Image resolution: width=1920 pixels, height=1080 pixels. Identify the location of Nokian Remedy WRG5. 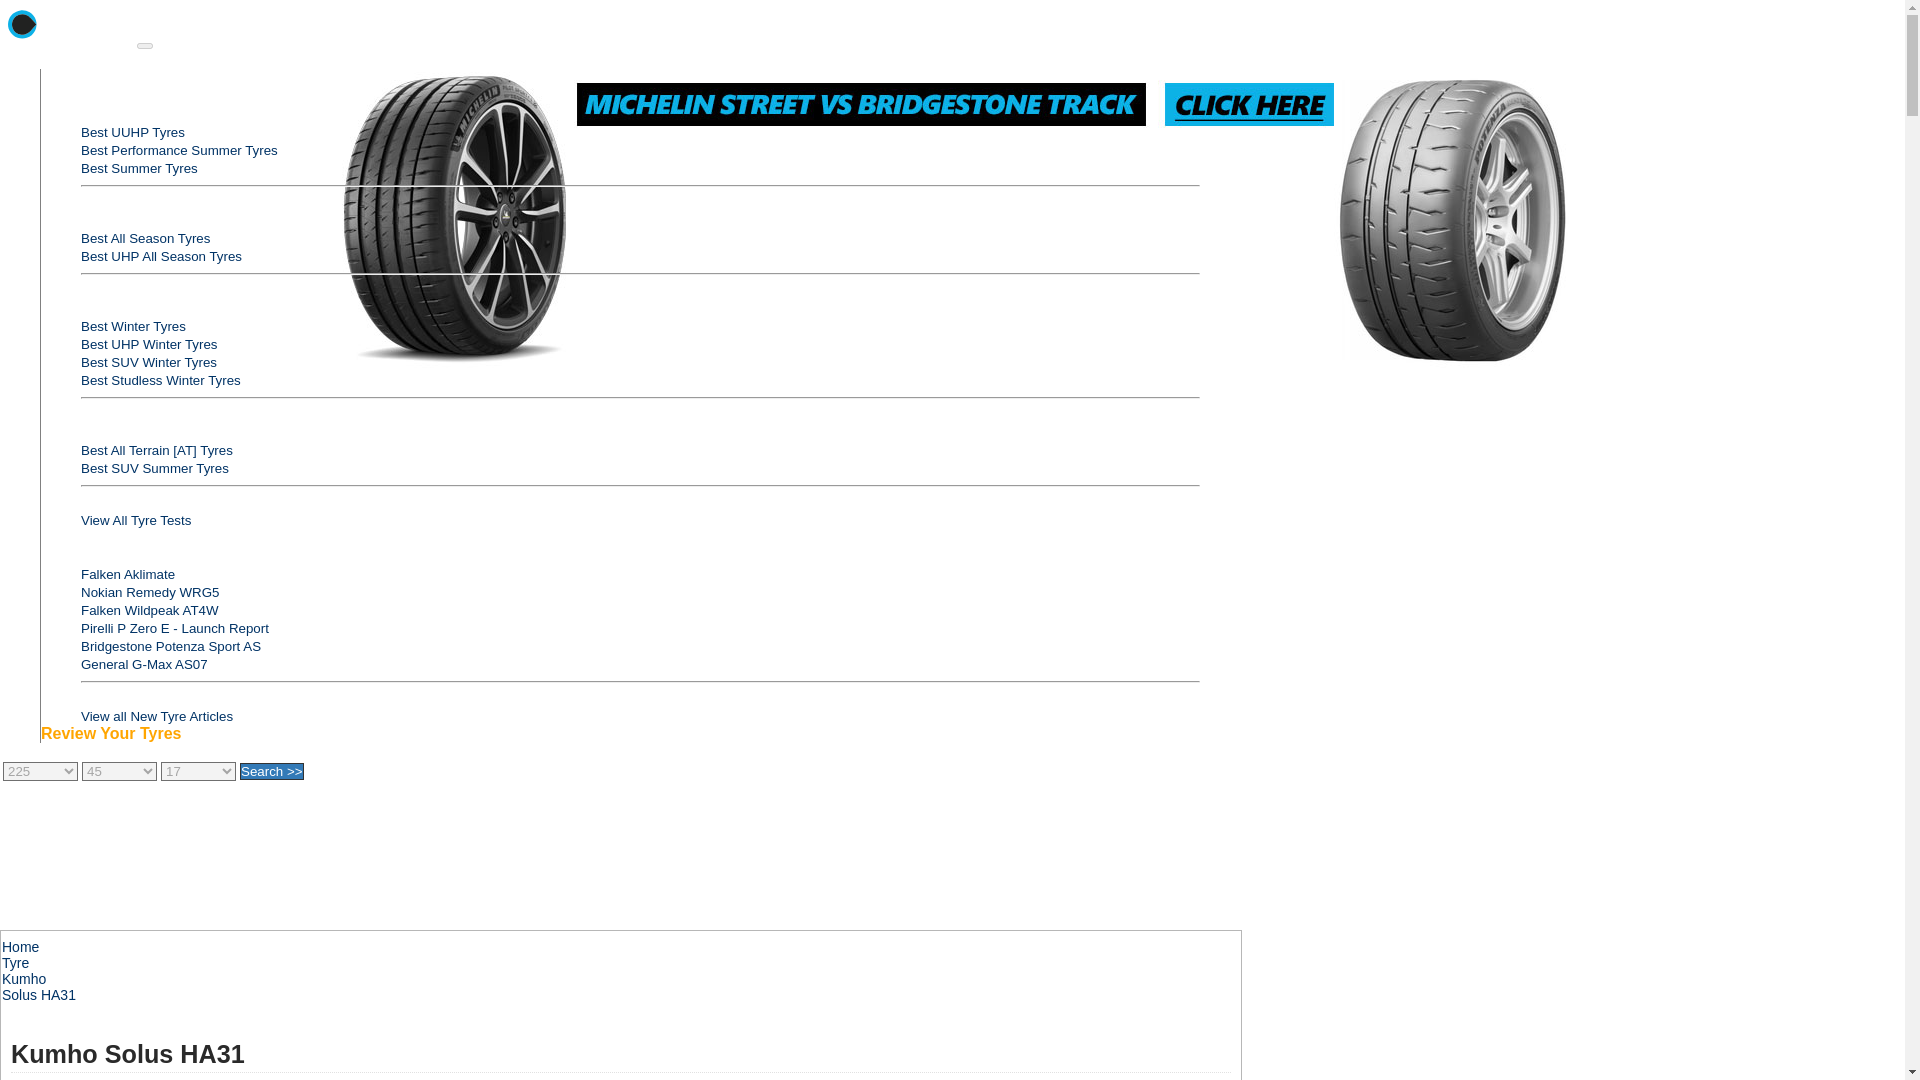
(150, 592).